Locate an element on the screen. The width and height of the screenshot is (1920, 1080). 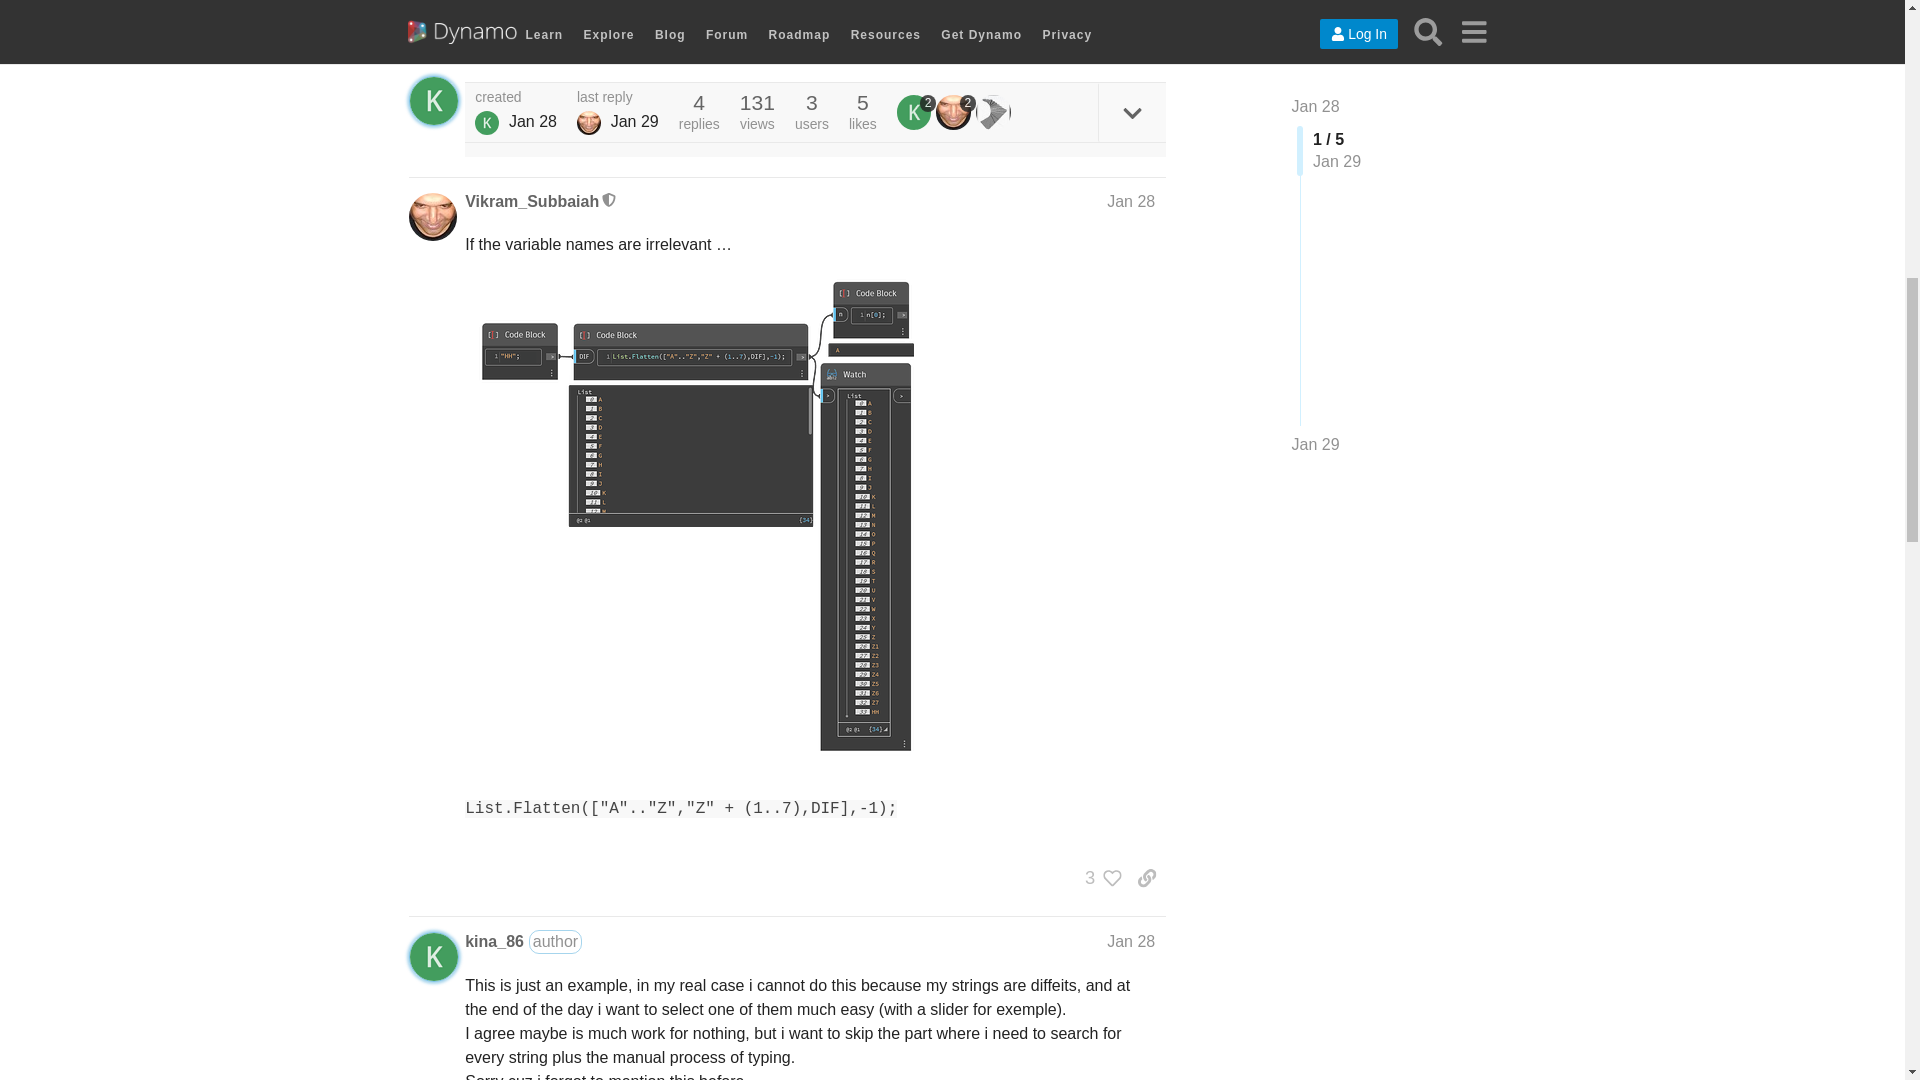
Pop is located at coordinates (486, 123).